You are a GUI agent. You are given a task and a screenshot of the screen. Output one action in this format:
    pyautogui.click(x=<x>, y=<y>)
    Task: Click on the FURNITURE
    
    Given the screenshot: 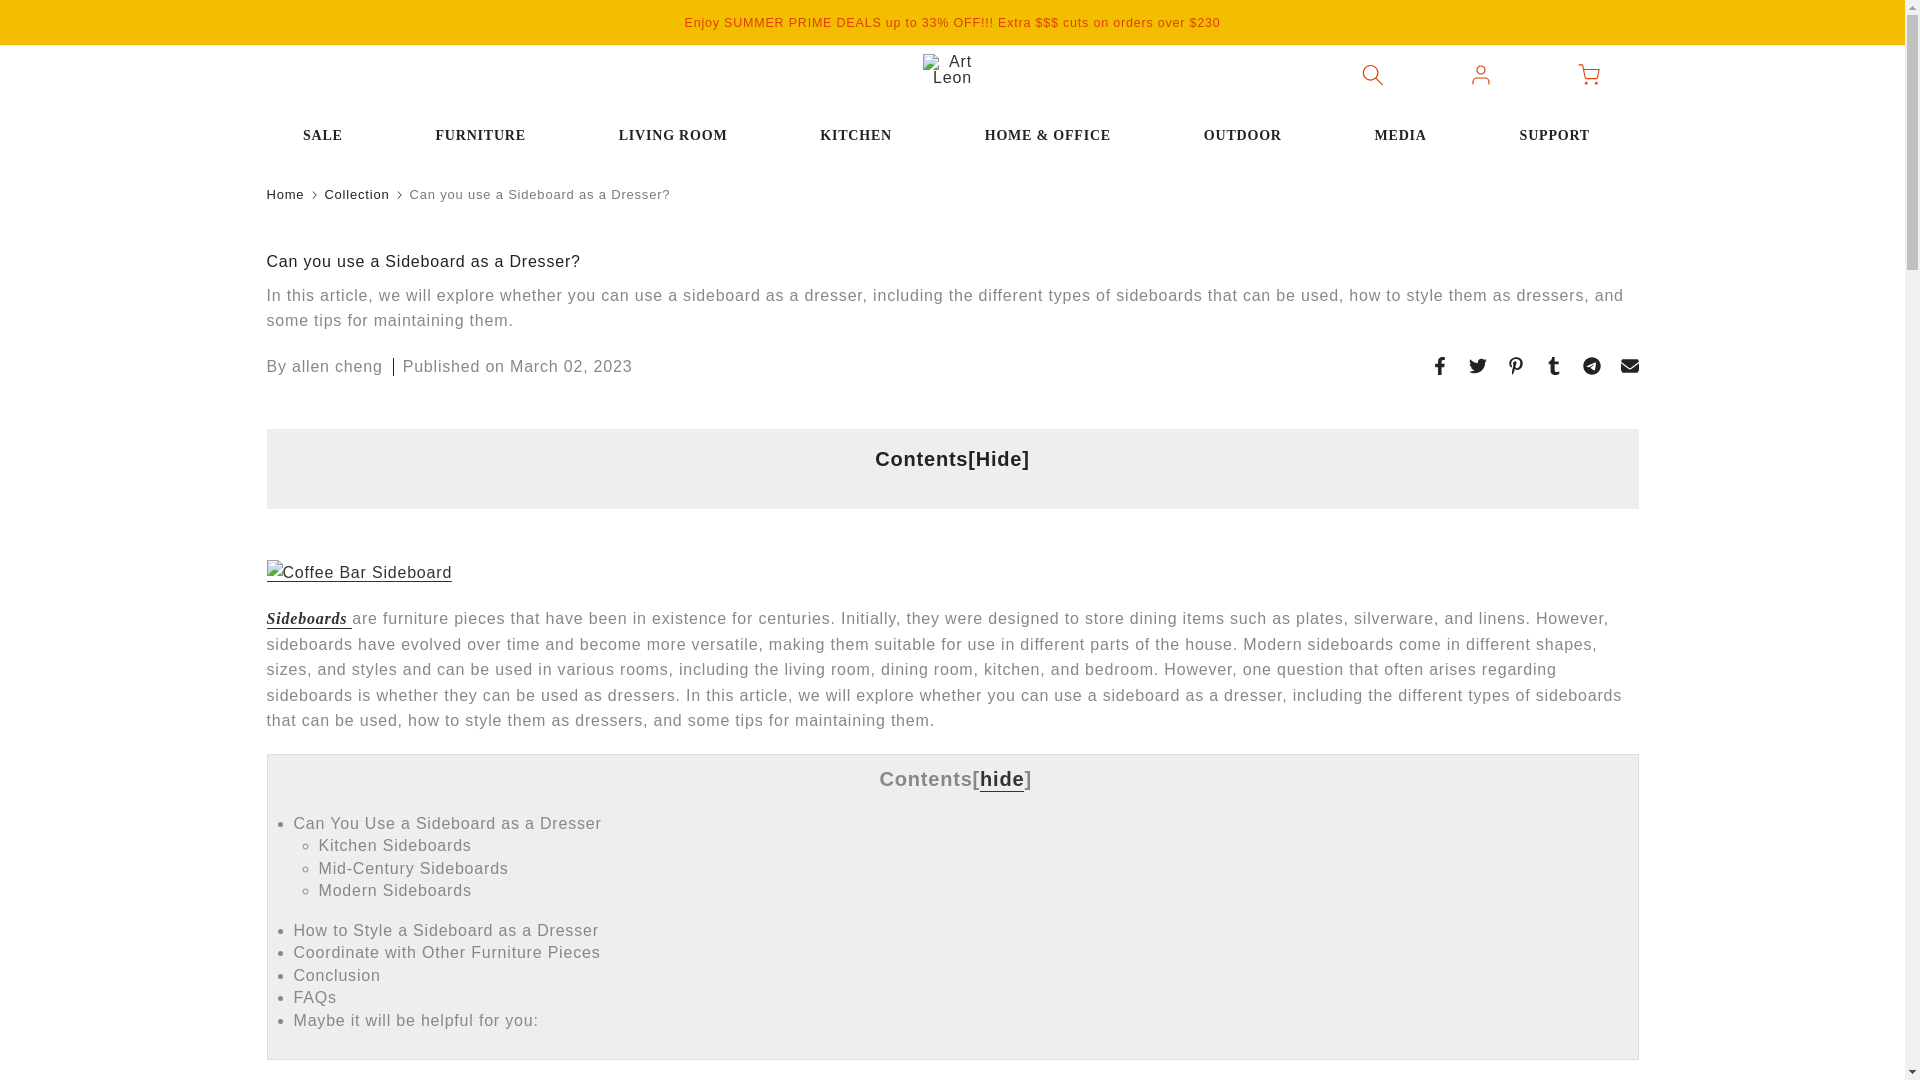 What is the action you would take?
    pyautogui.click(x=486, y=136)
    